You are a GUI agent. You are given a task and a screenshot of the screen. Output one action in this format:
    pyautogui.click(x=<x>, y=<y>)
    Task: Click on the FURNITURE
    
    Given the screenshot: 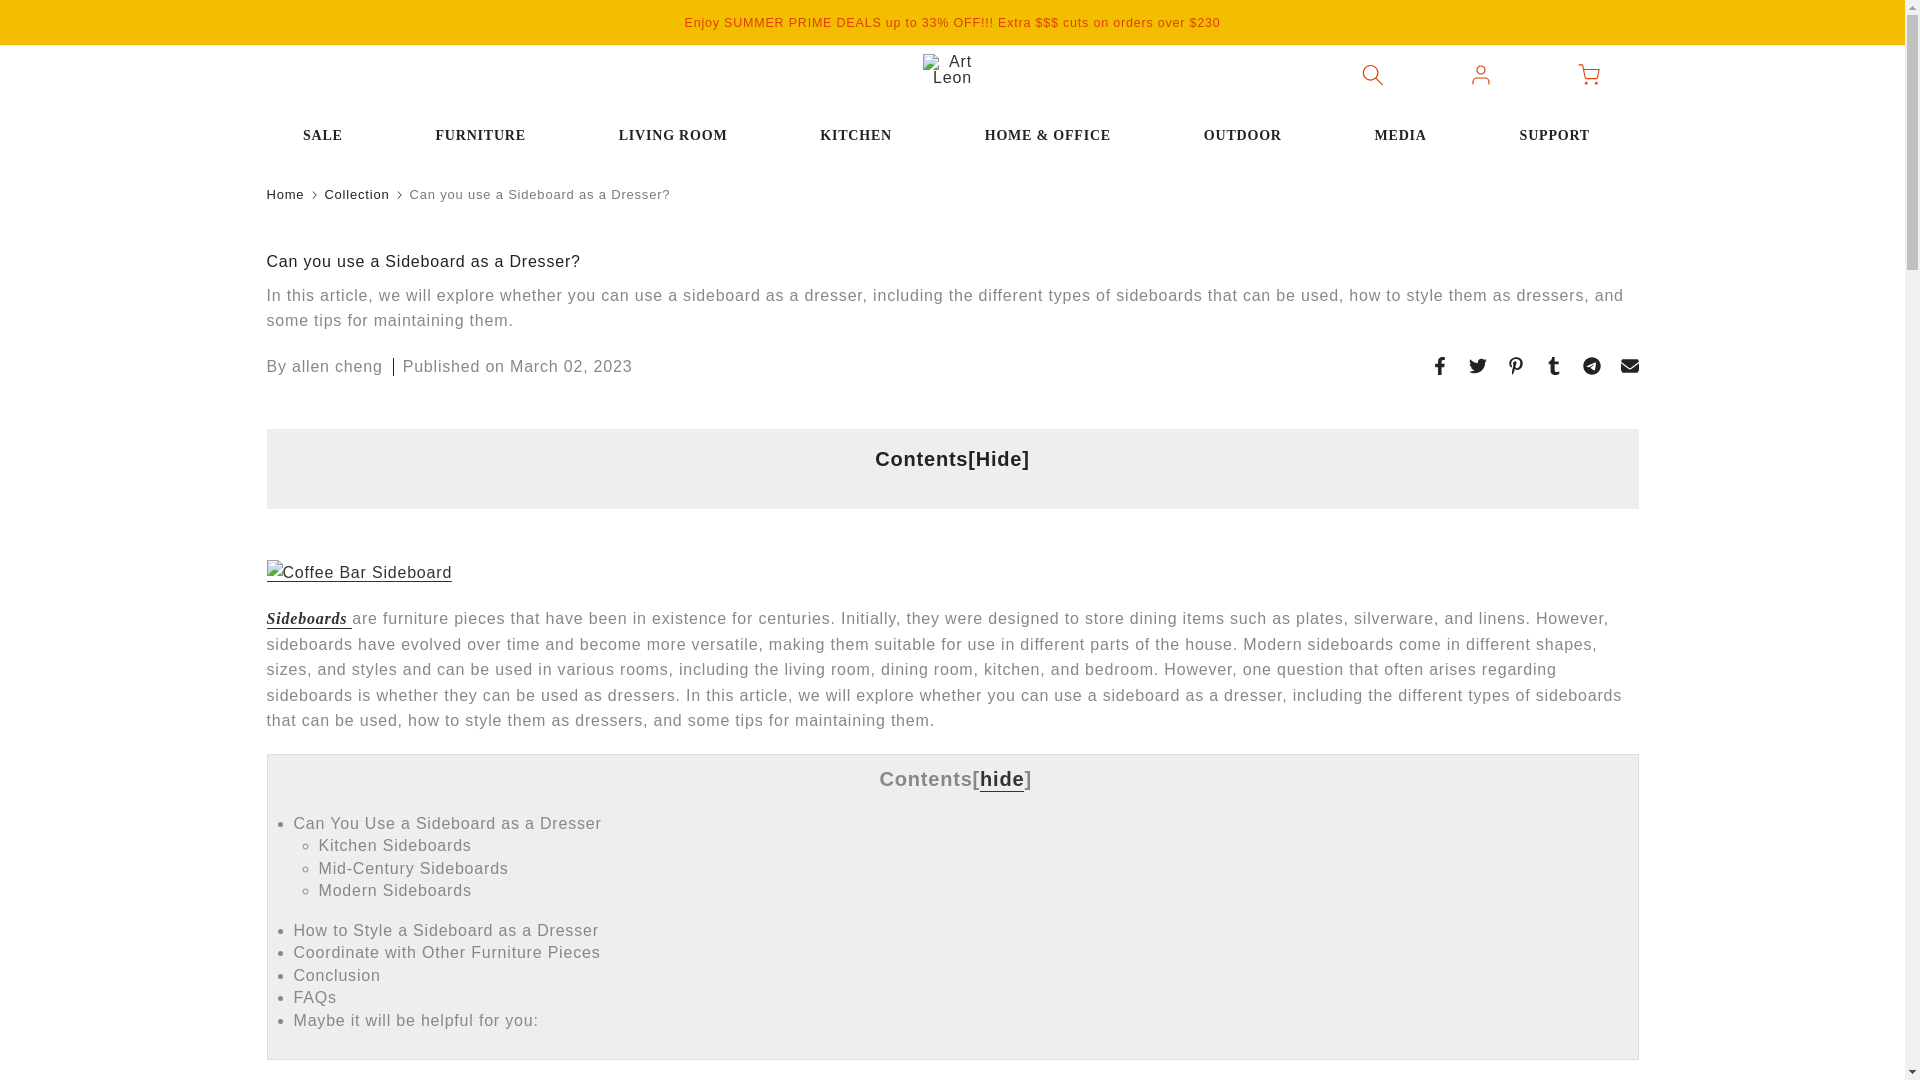 What is the action you would take?
    pyautogui.click(x=486, y=136)
    